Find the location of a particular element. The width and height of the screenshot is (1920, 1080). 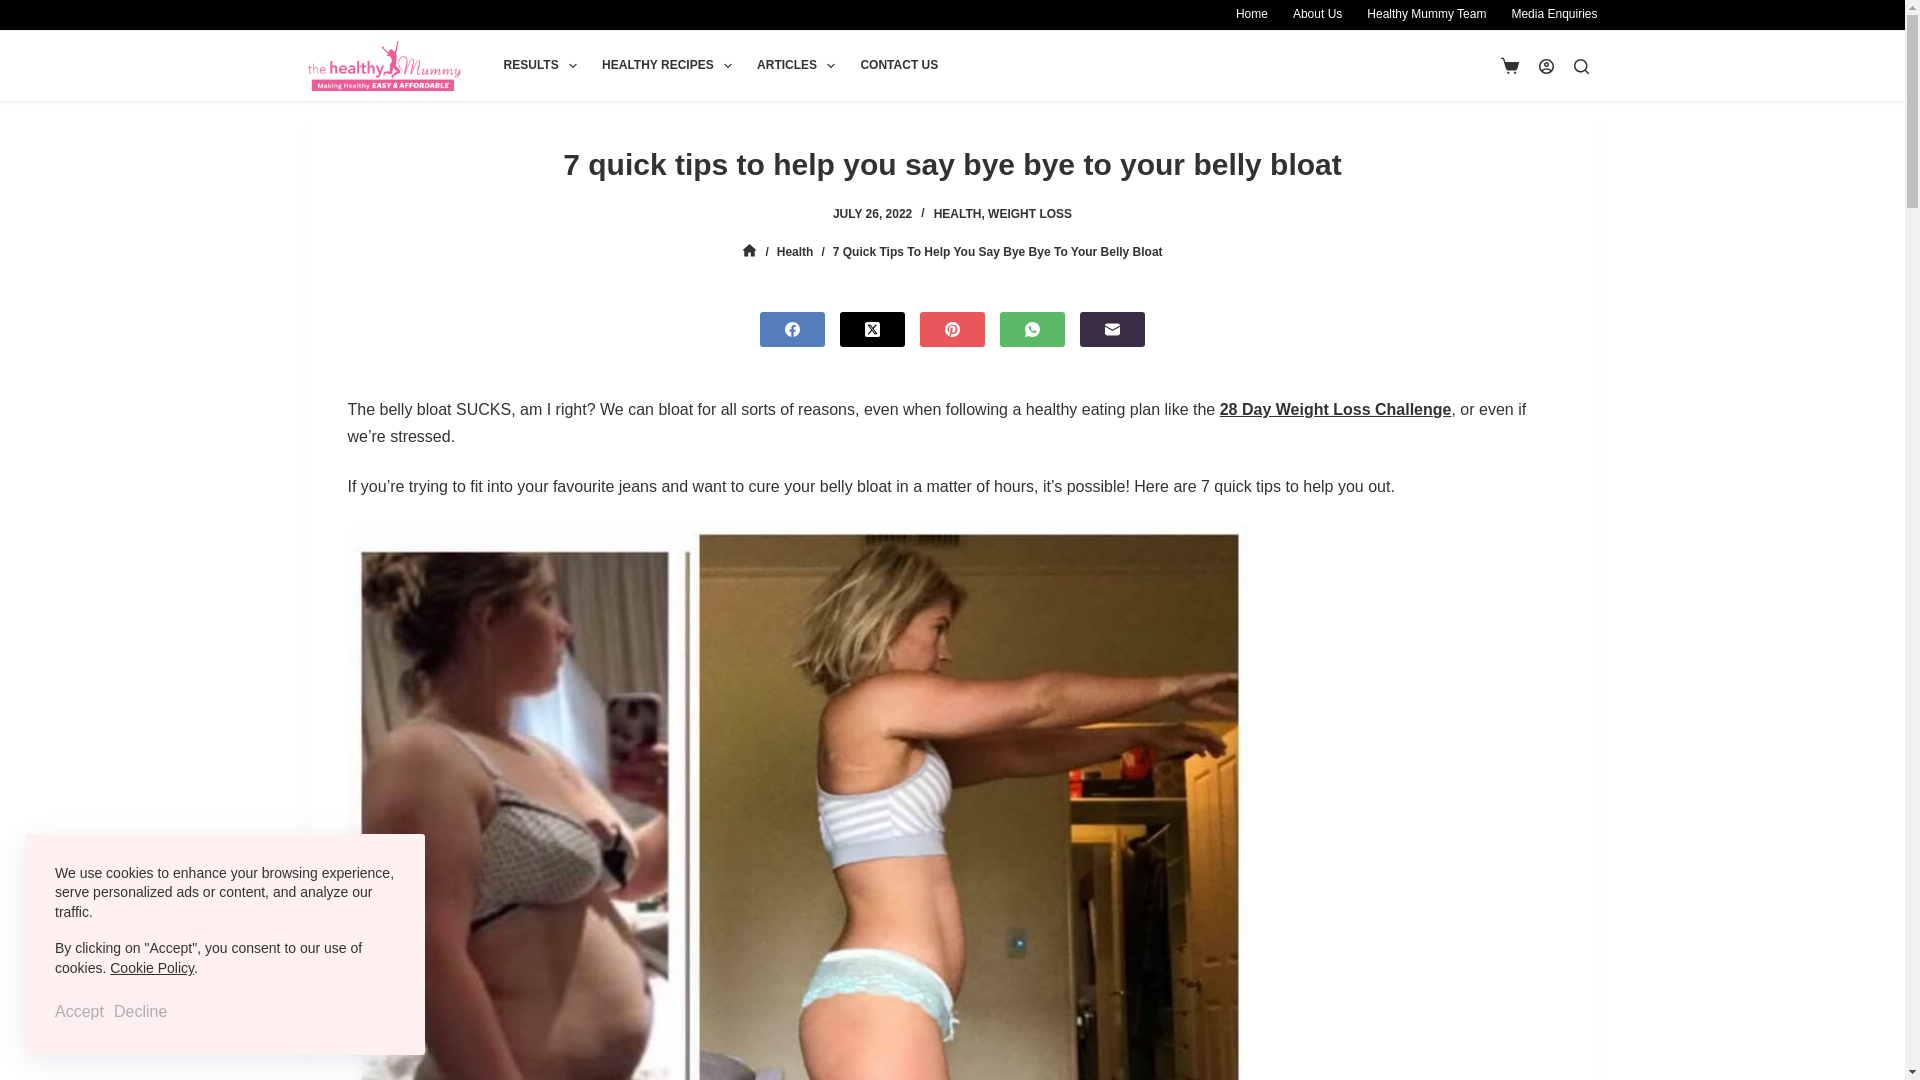

7 quick tips to help you say bye bye to your belly bloat is located at coordinates (952, 164).